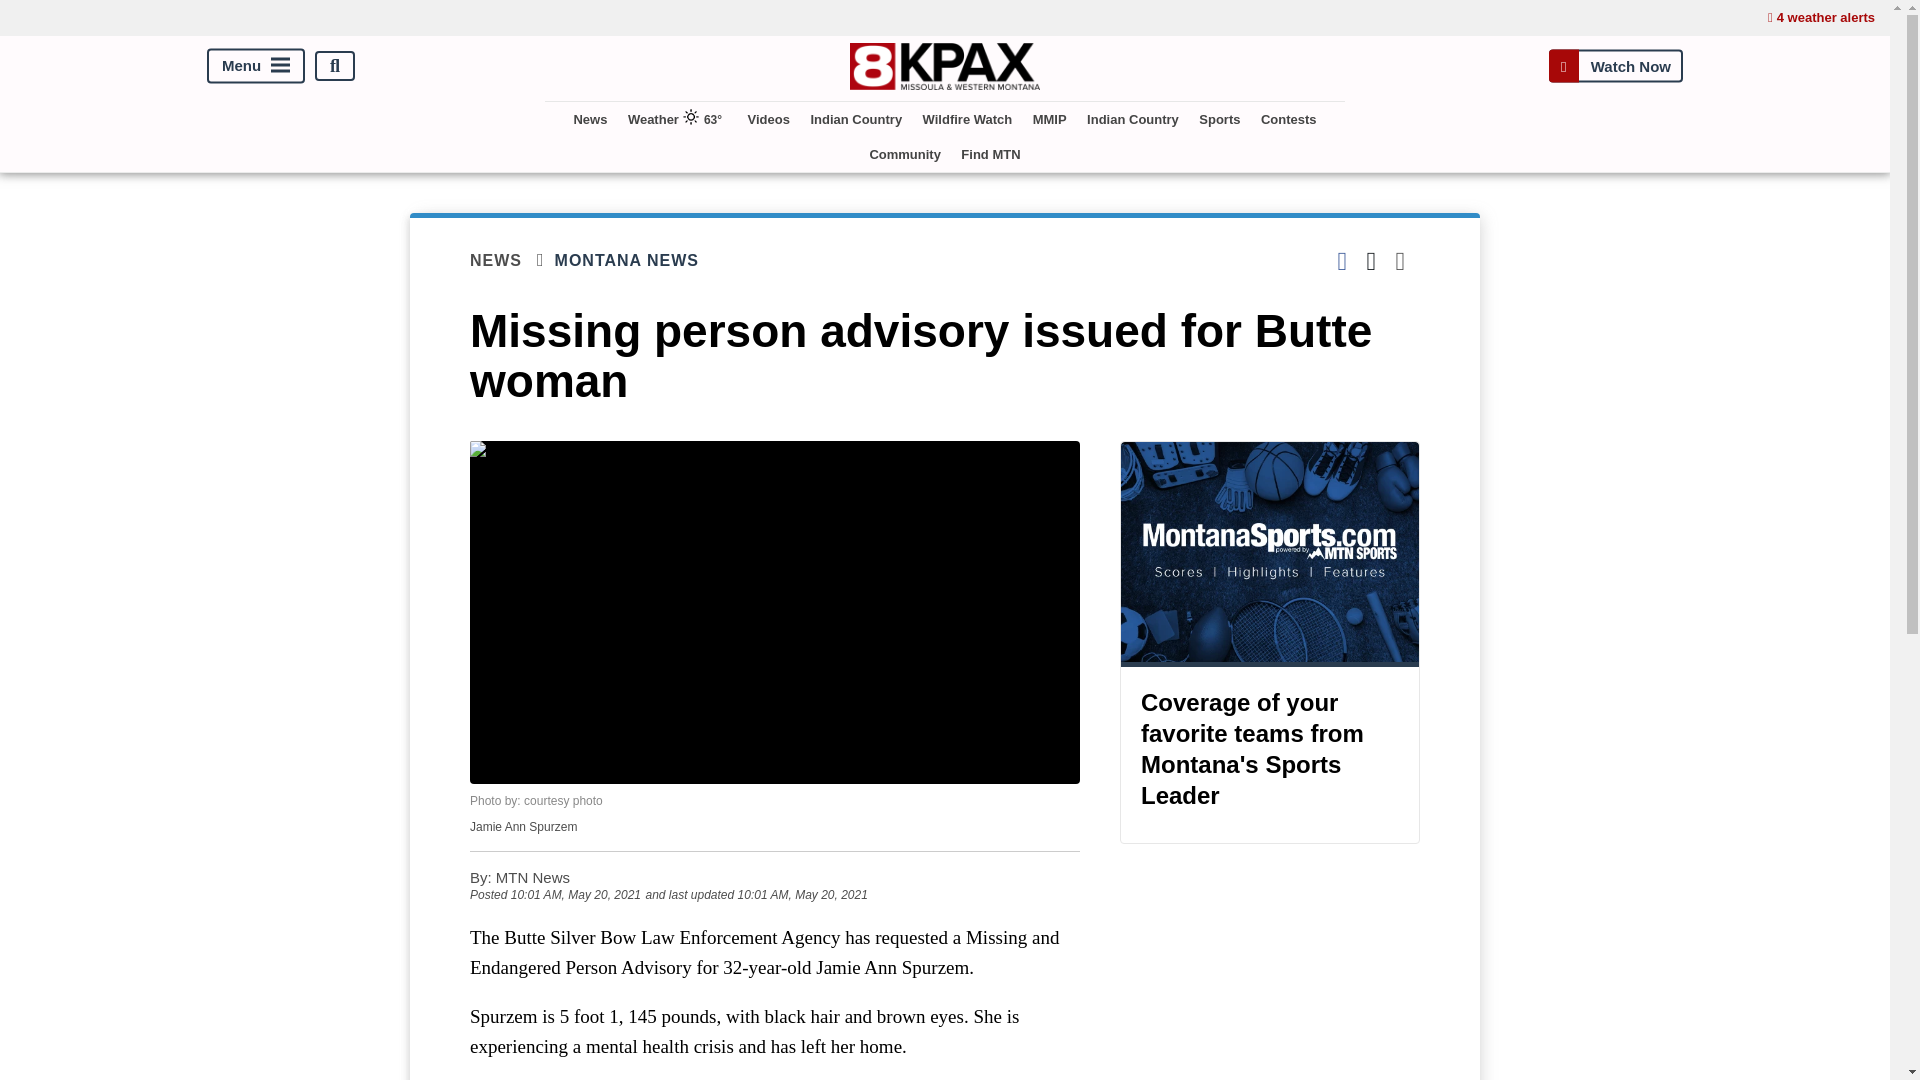 The width and height of the screenshot is (1920, 1080). Describe the element at coordinates (1615, 66) in the screenshot. I see `Watch Now` at that location.